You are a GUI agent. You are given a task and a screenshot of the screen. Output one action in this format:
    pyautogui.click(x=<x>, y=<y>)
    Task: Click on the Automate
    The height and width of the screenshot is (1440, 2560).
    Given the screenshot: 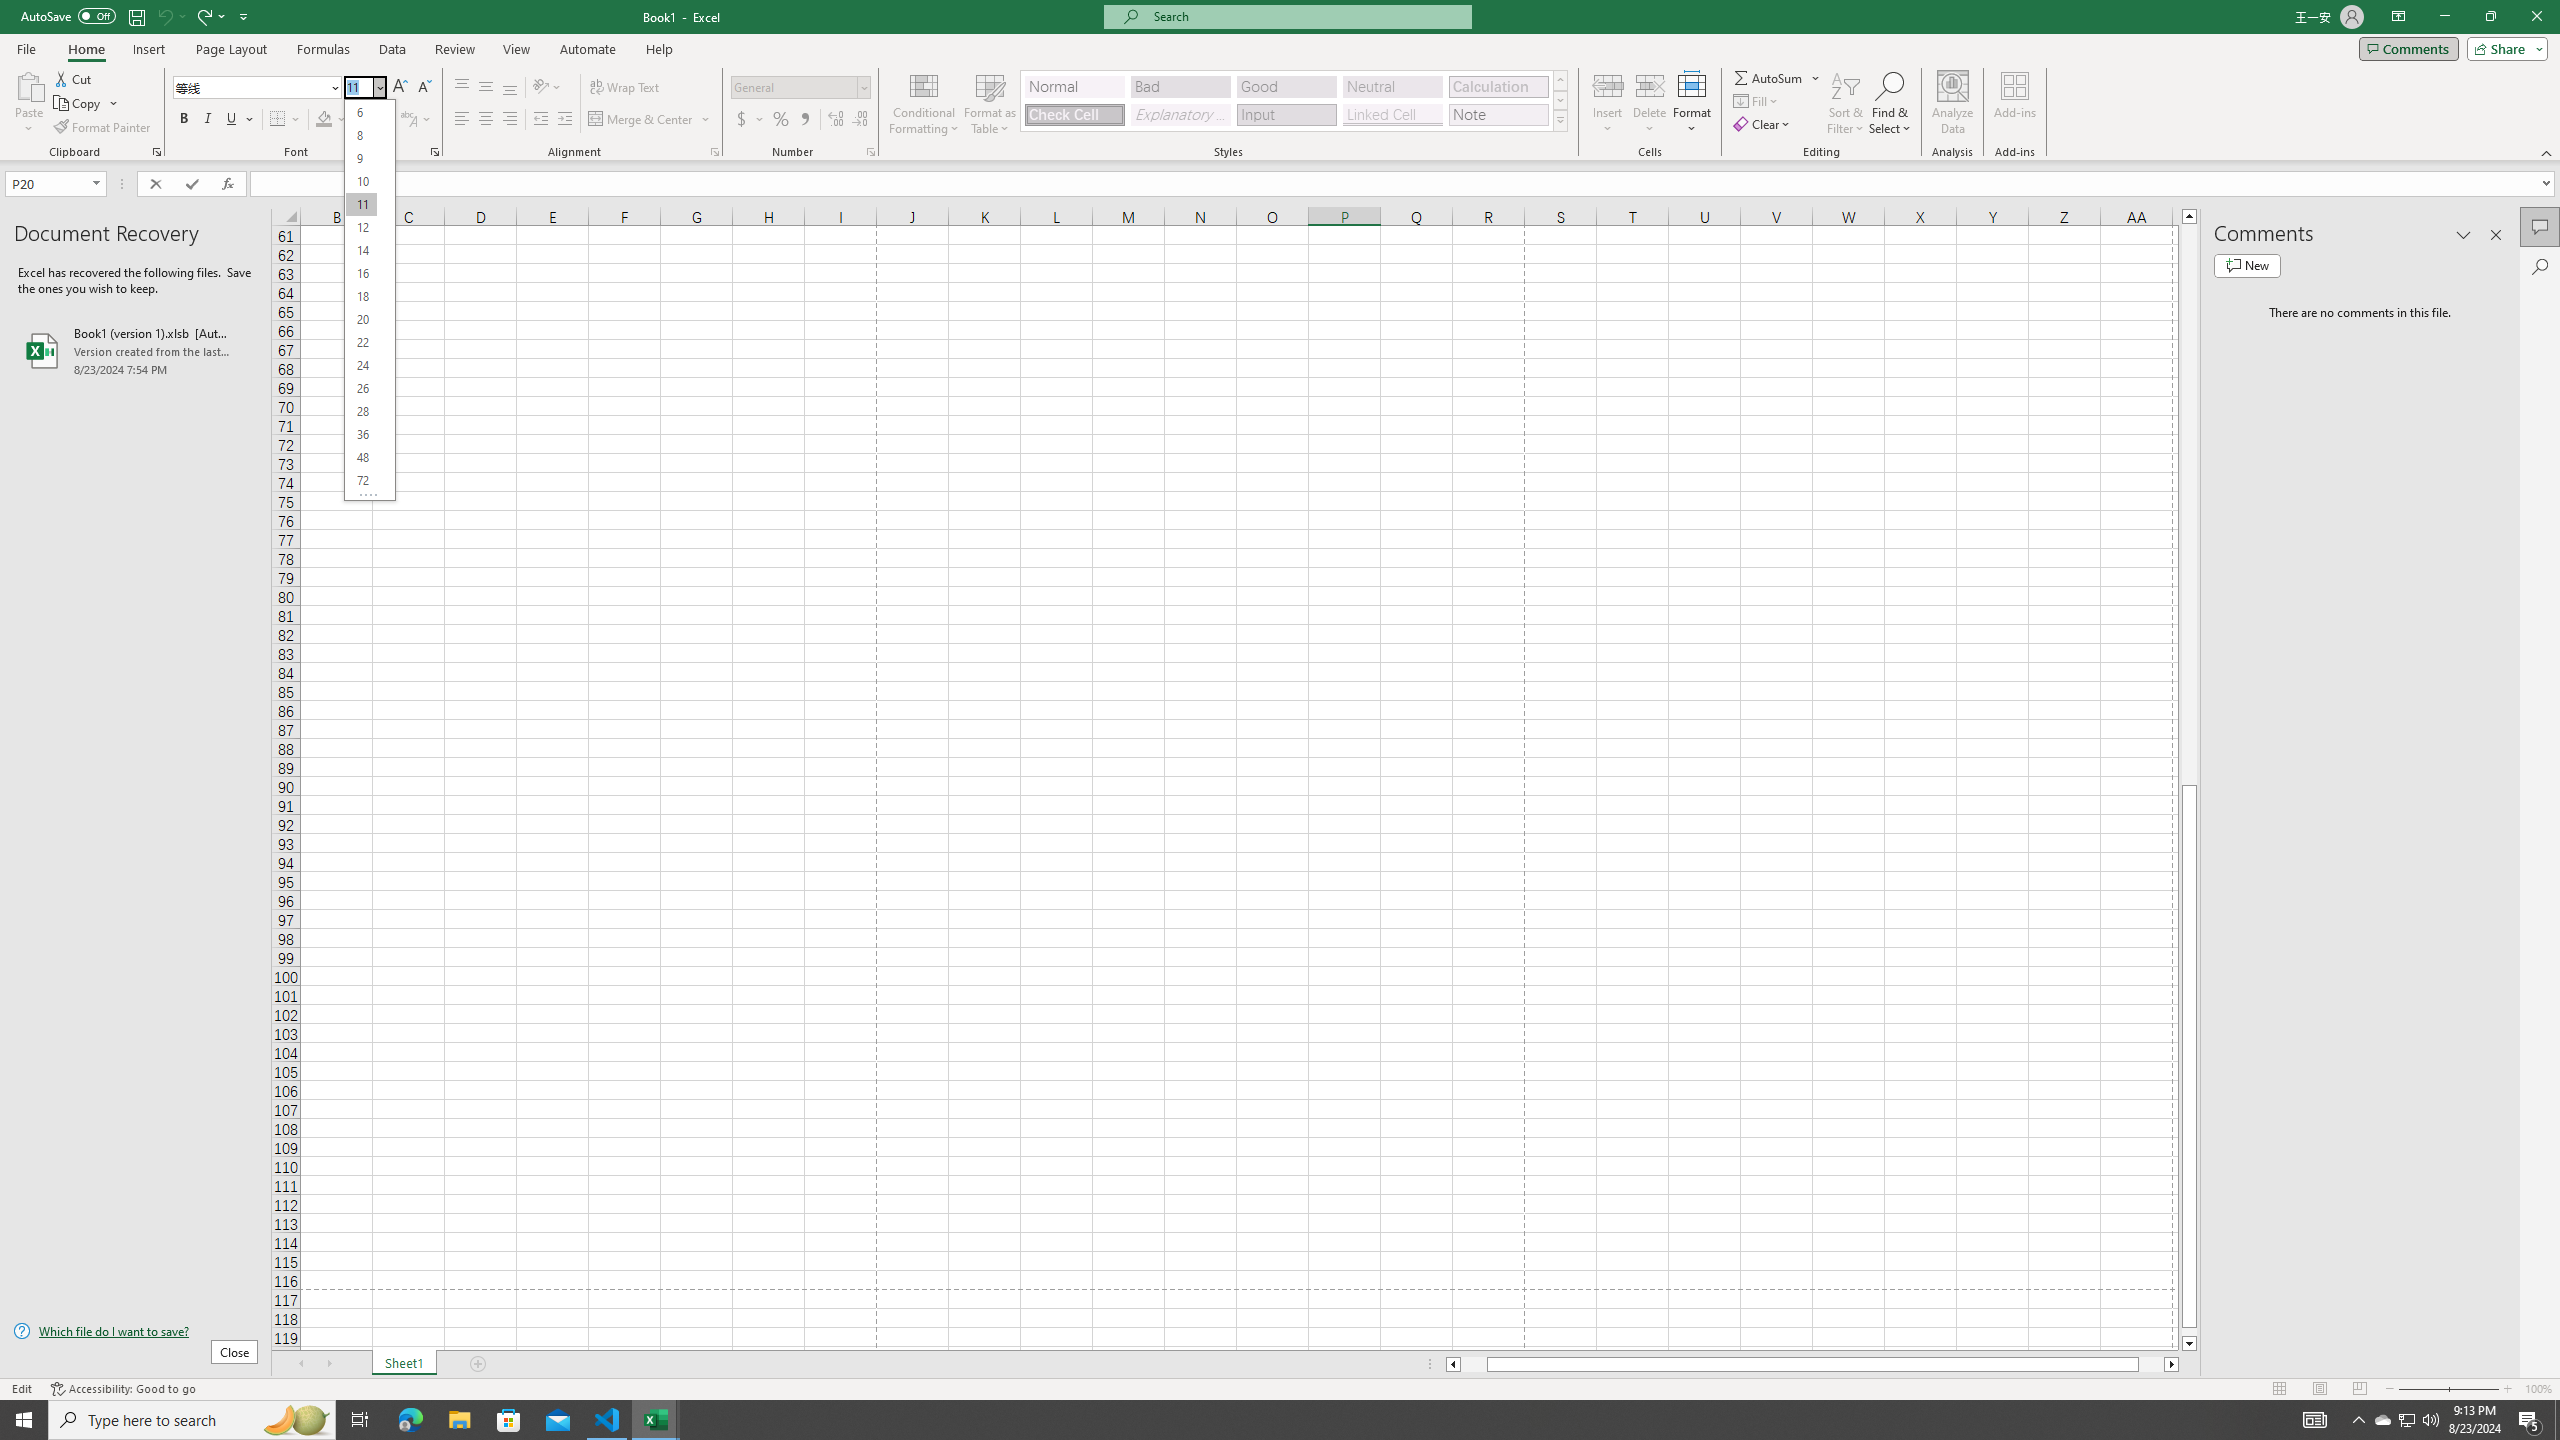 What is the action you would take?
    pyautogui.click(x=588, y=49)
    